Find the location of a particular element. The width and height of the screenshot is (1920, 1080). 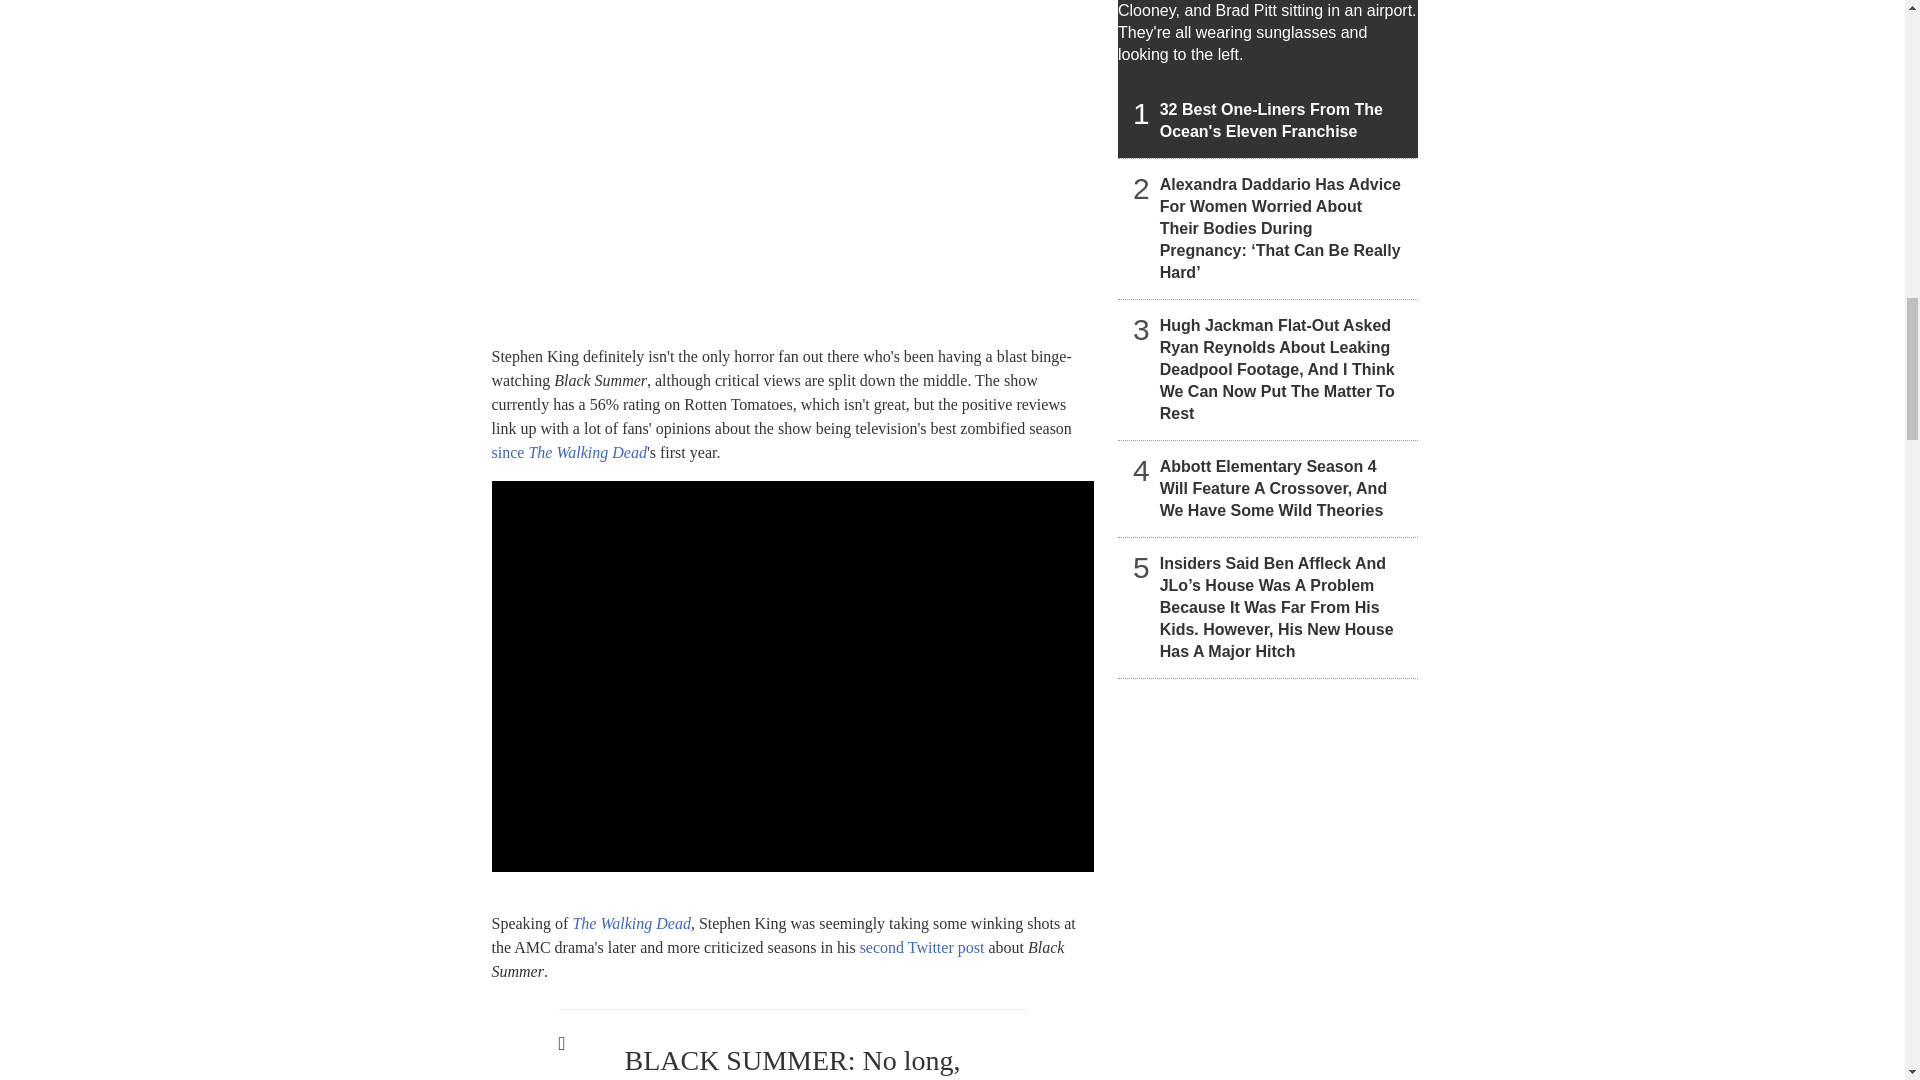

32 Best One-Liners From The Ocean's Eleven Franchise is located at coordinates (1268, 78).